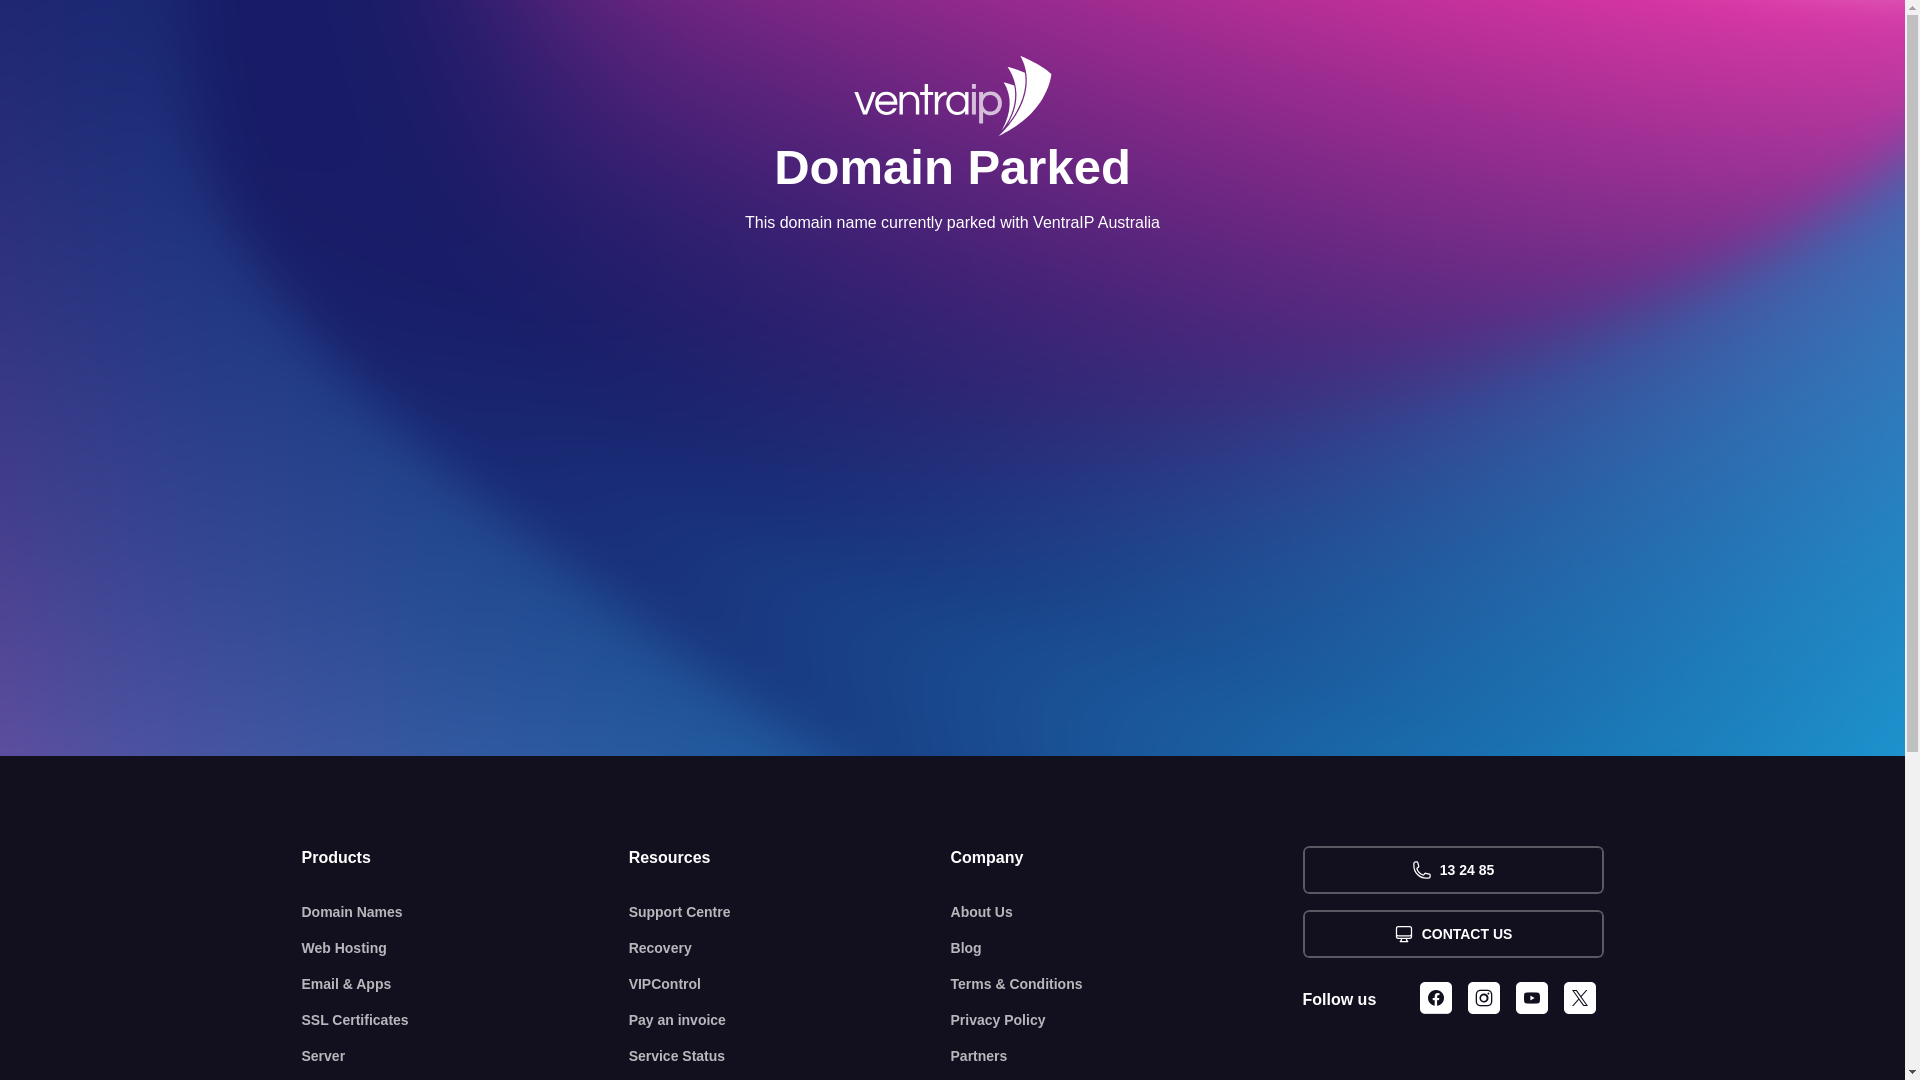  I want to click on Web Hosting, so click(466, 948).